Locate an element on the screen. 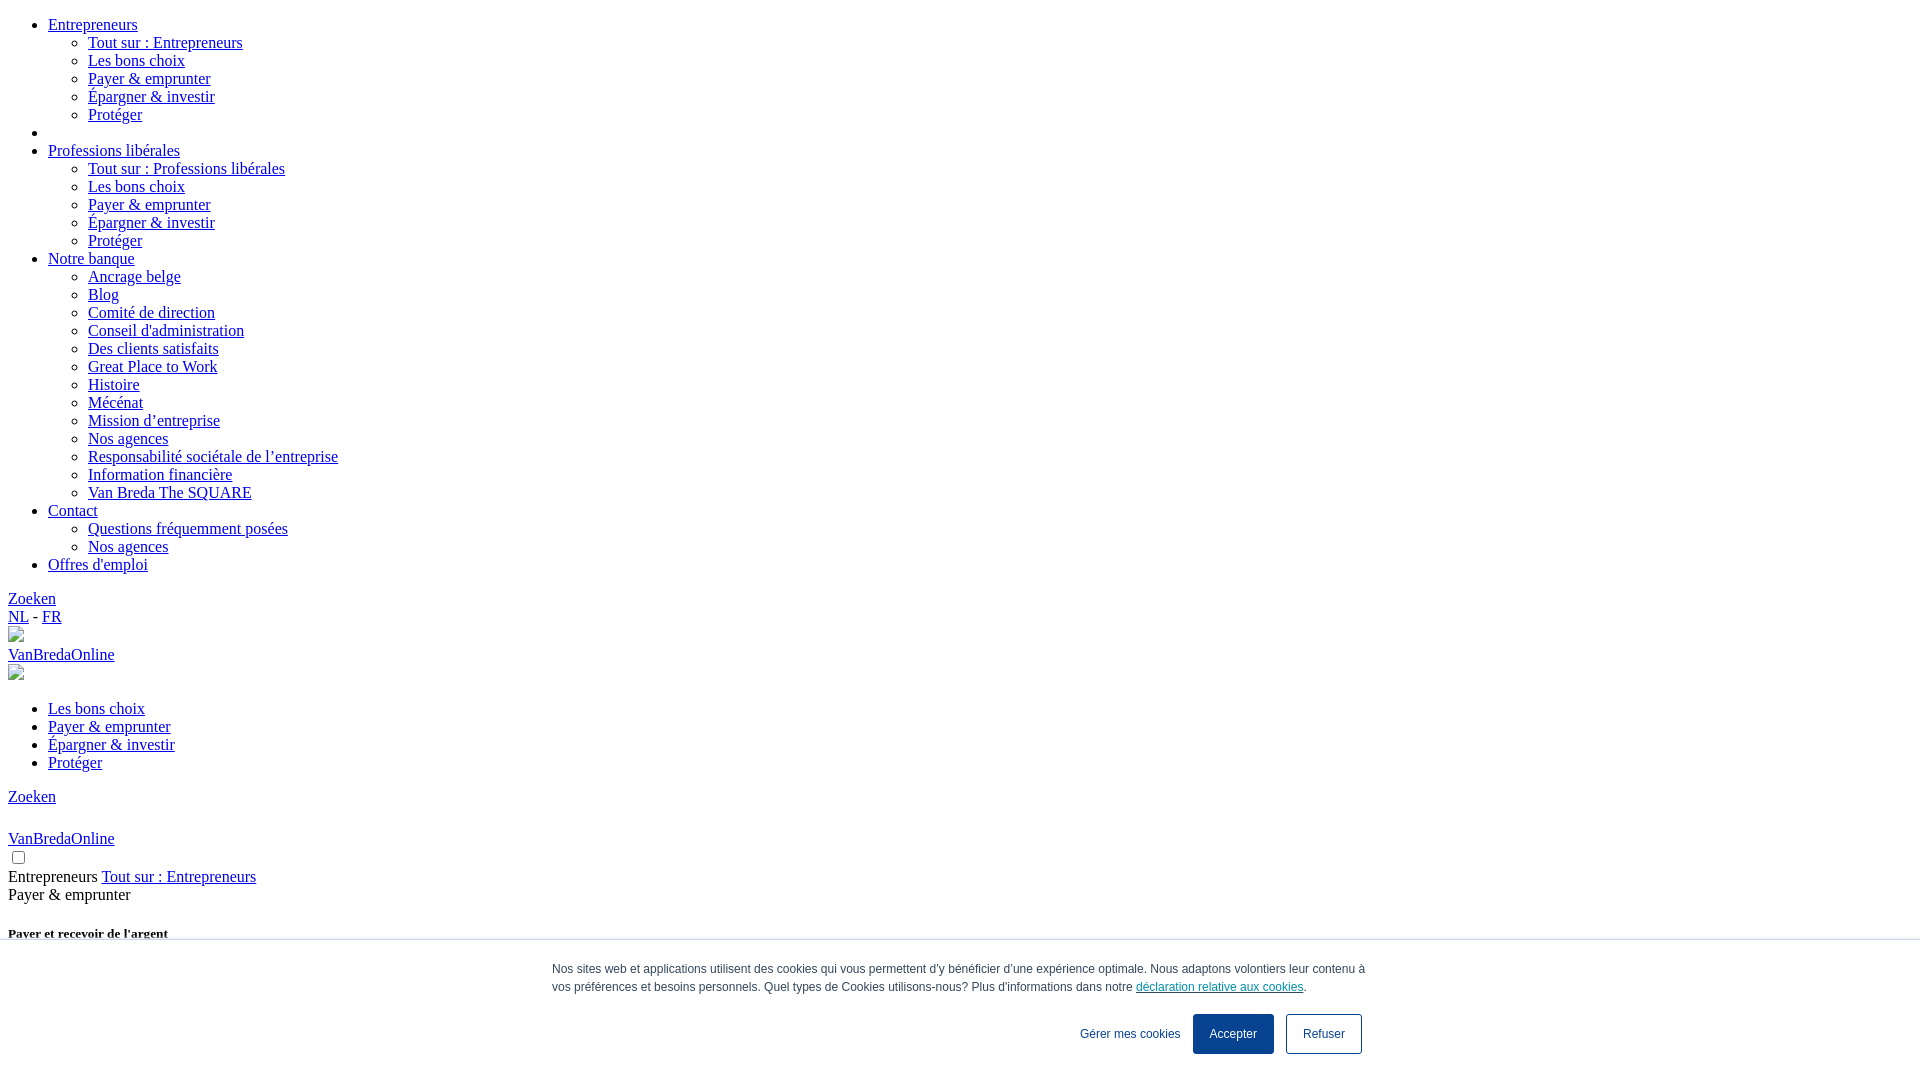 The image size is (1920, 1080). Blog is located at coordinates (104, 294).